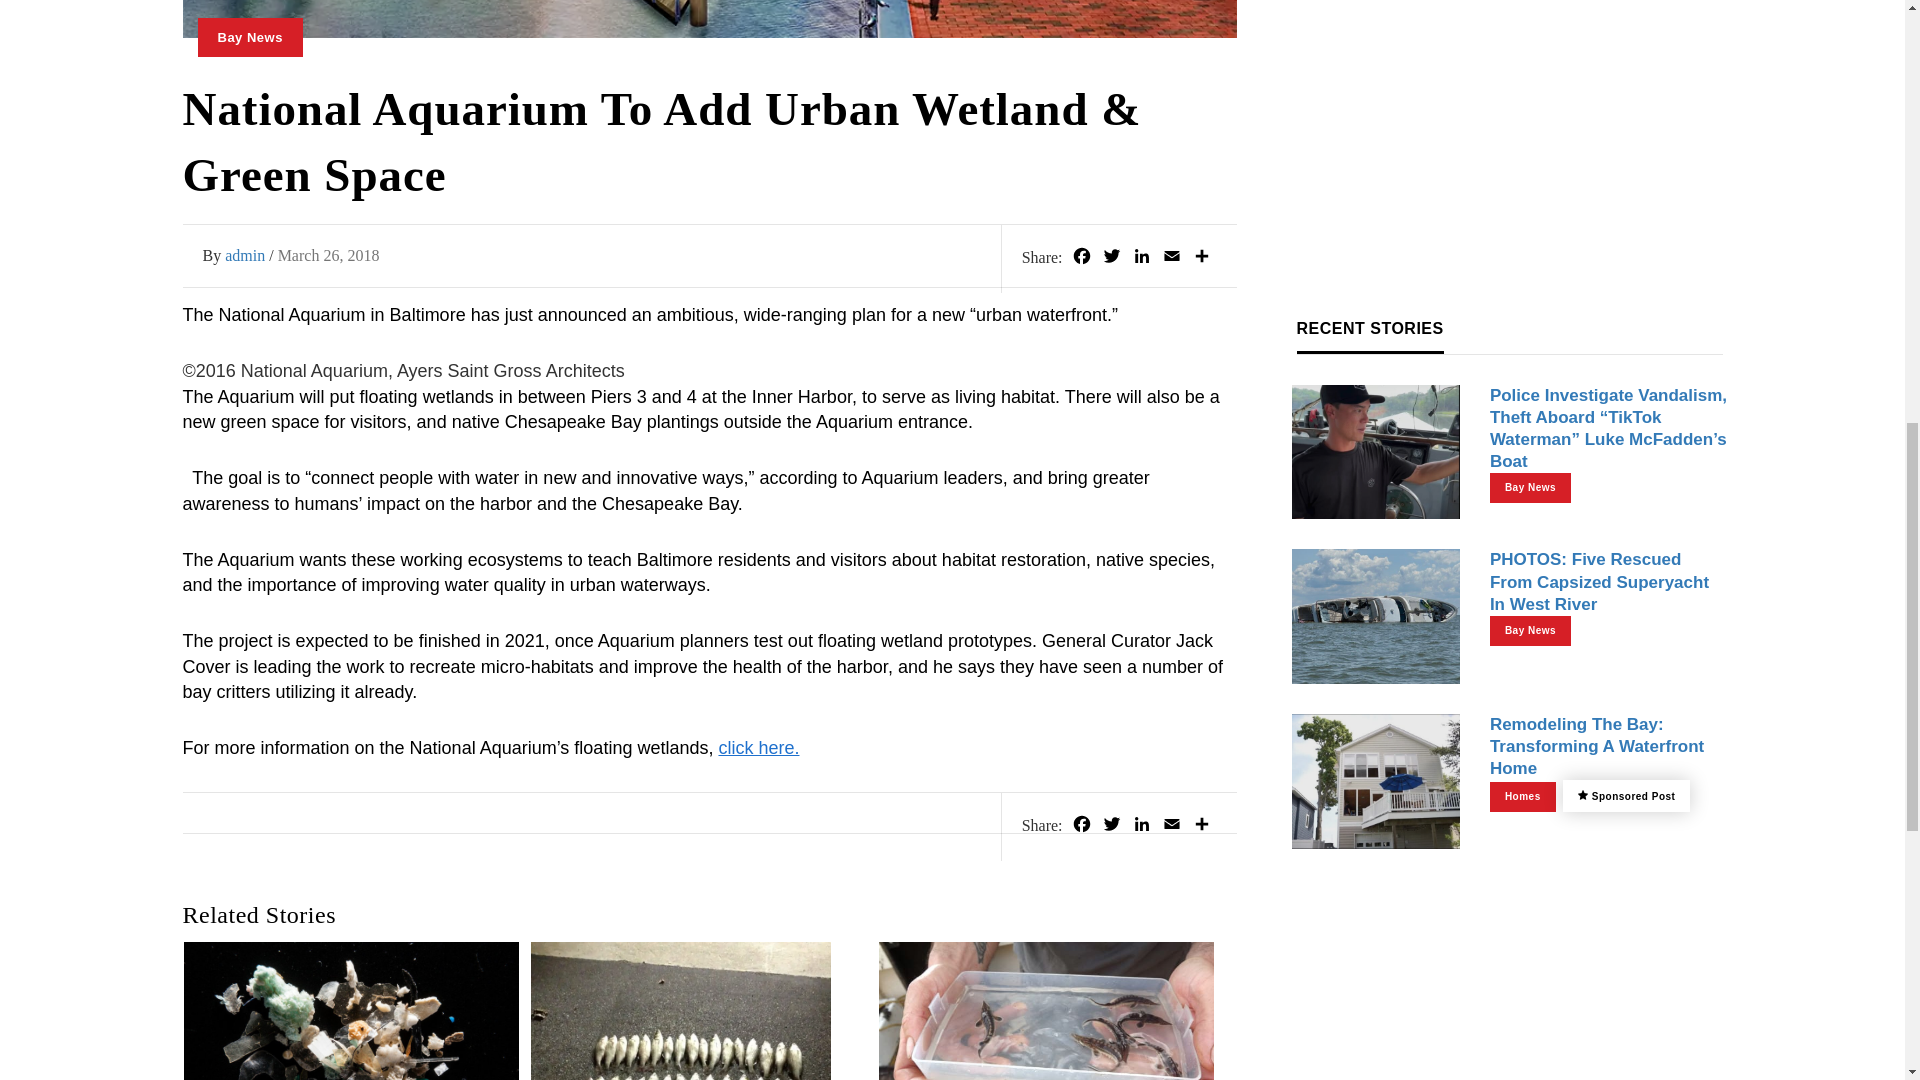 The height and width of the screenshot is (1080, 1920). What do you see at coordinates (1170, 827) in the screenshot?
I see `Email` at bounding box center [1170, 827].